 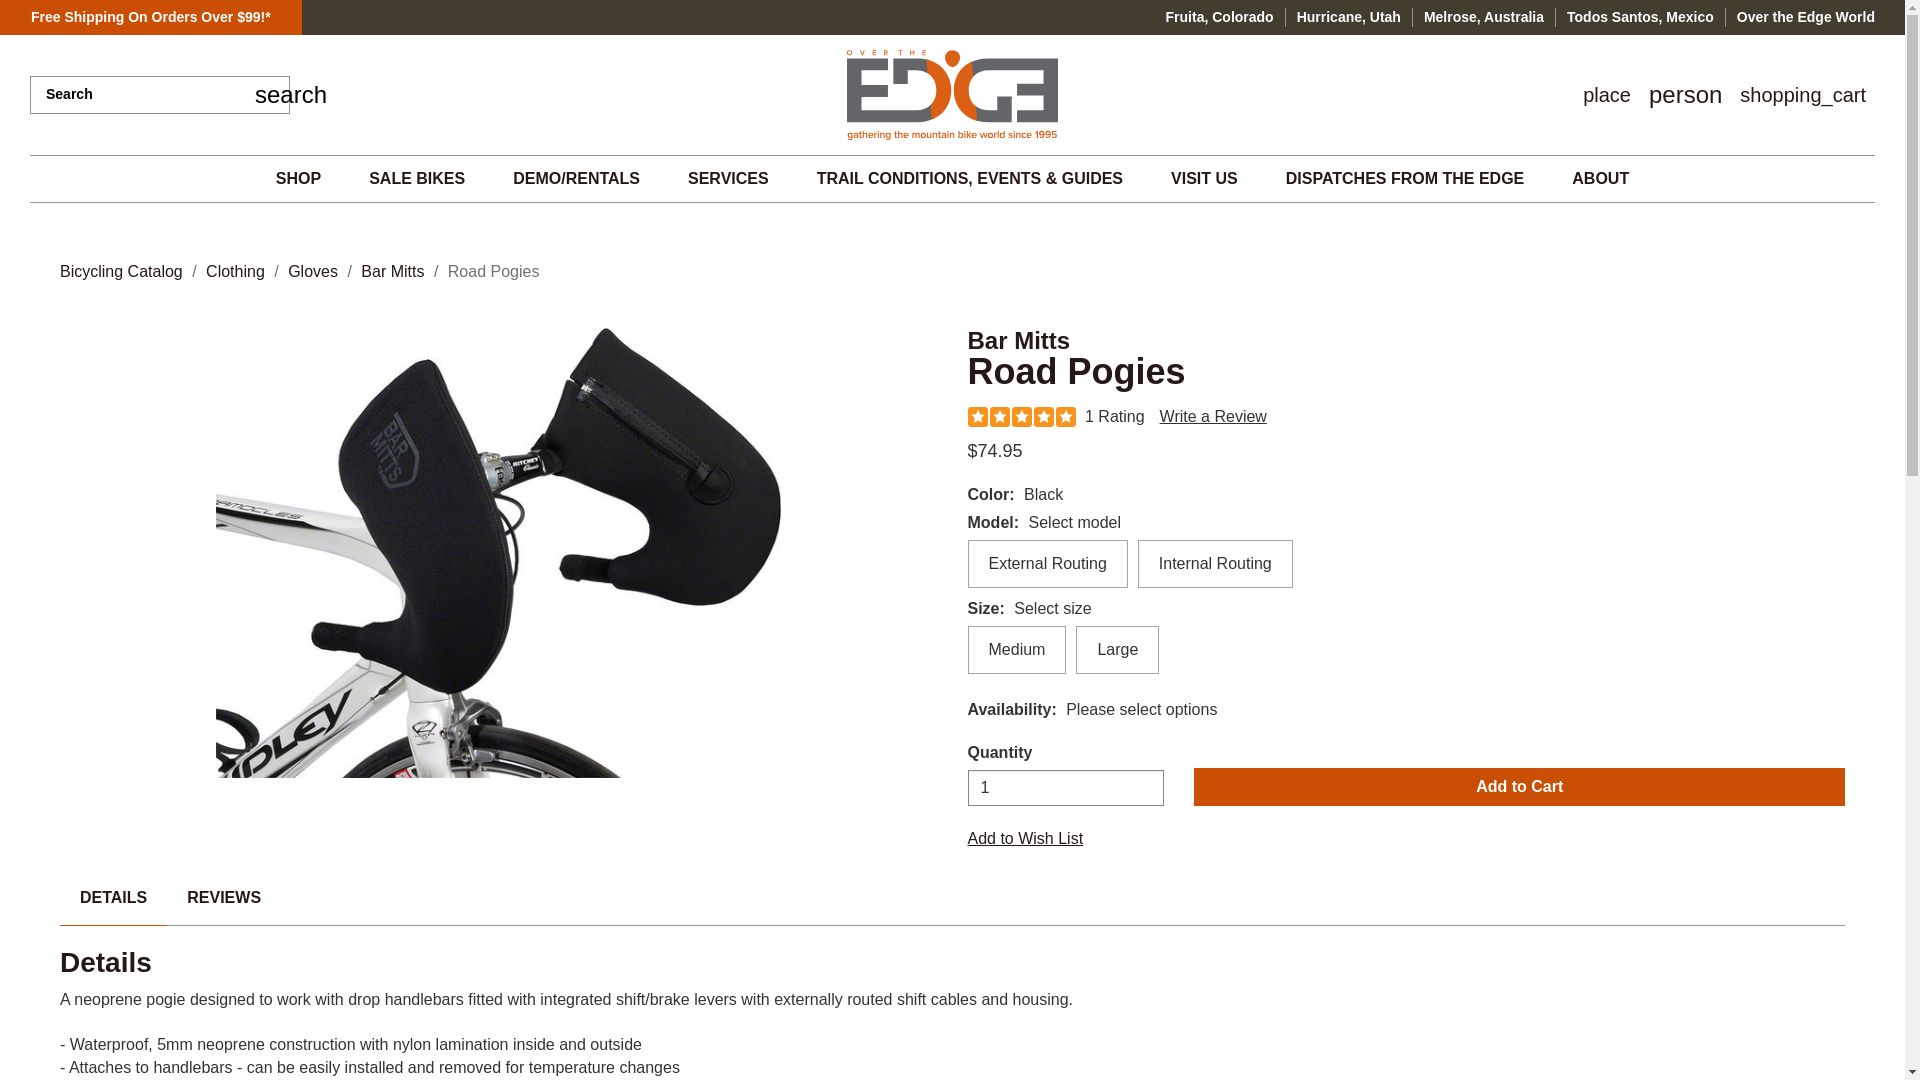 What do you see at coordinates (1606, 95) in the screenshot?
I see `Store` at bounding box center [1606, 95].